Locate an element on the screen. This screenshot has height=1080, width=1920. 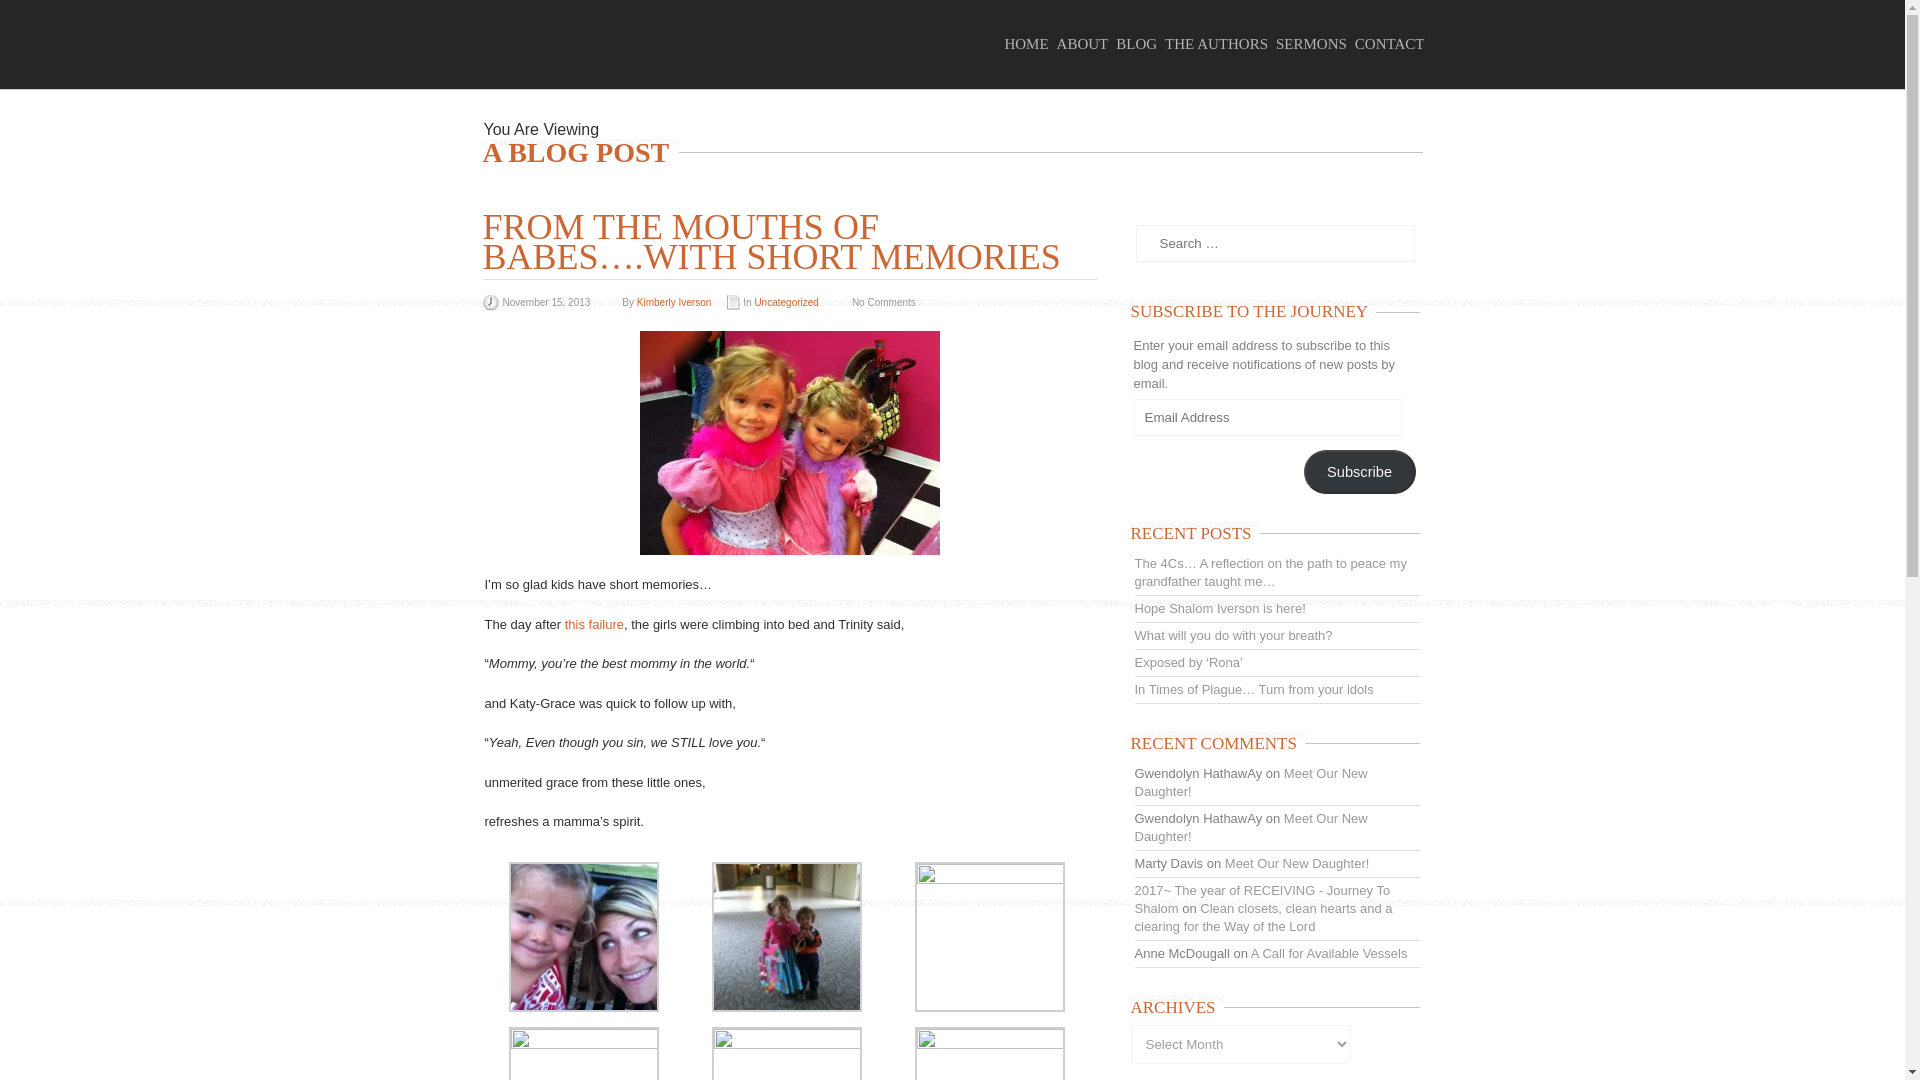
BLOG is located at coordinates (1140, 43).